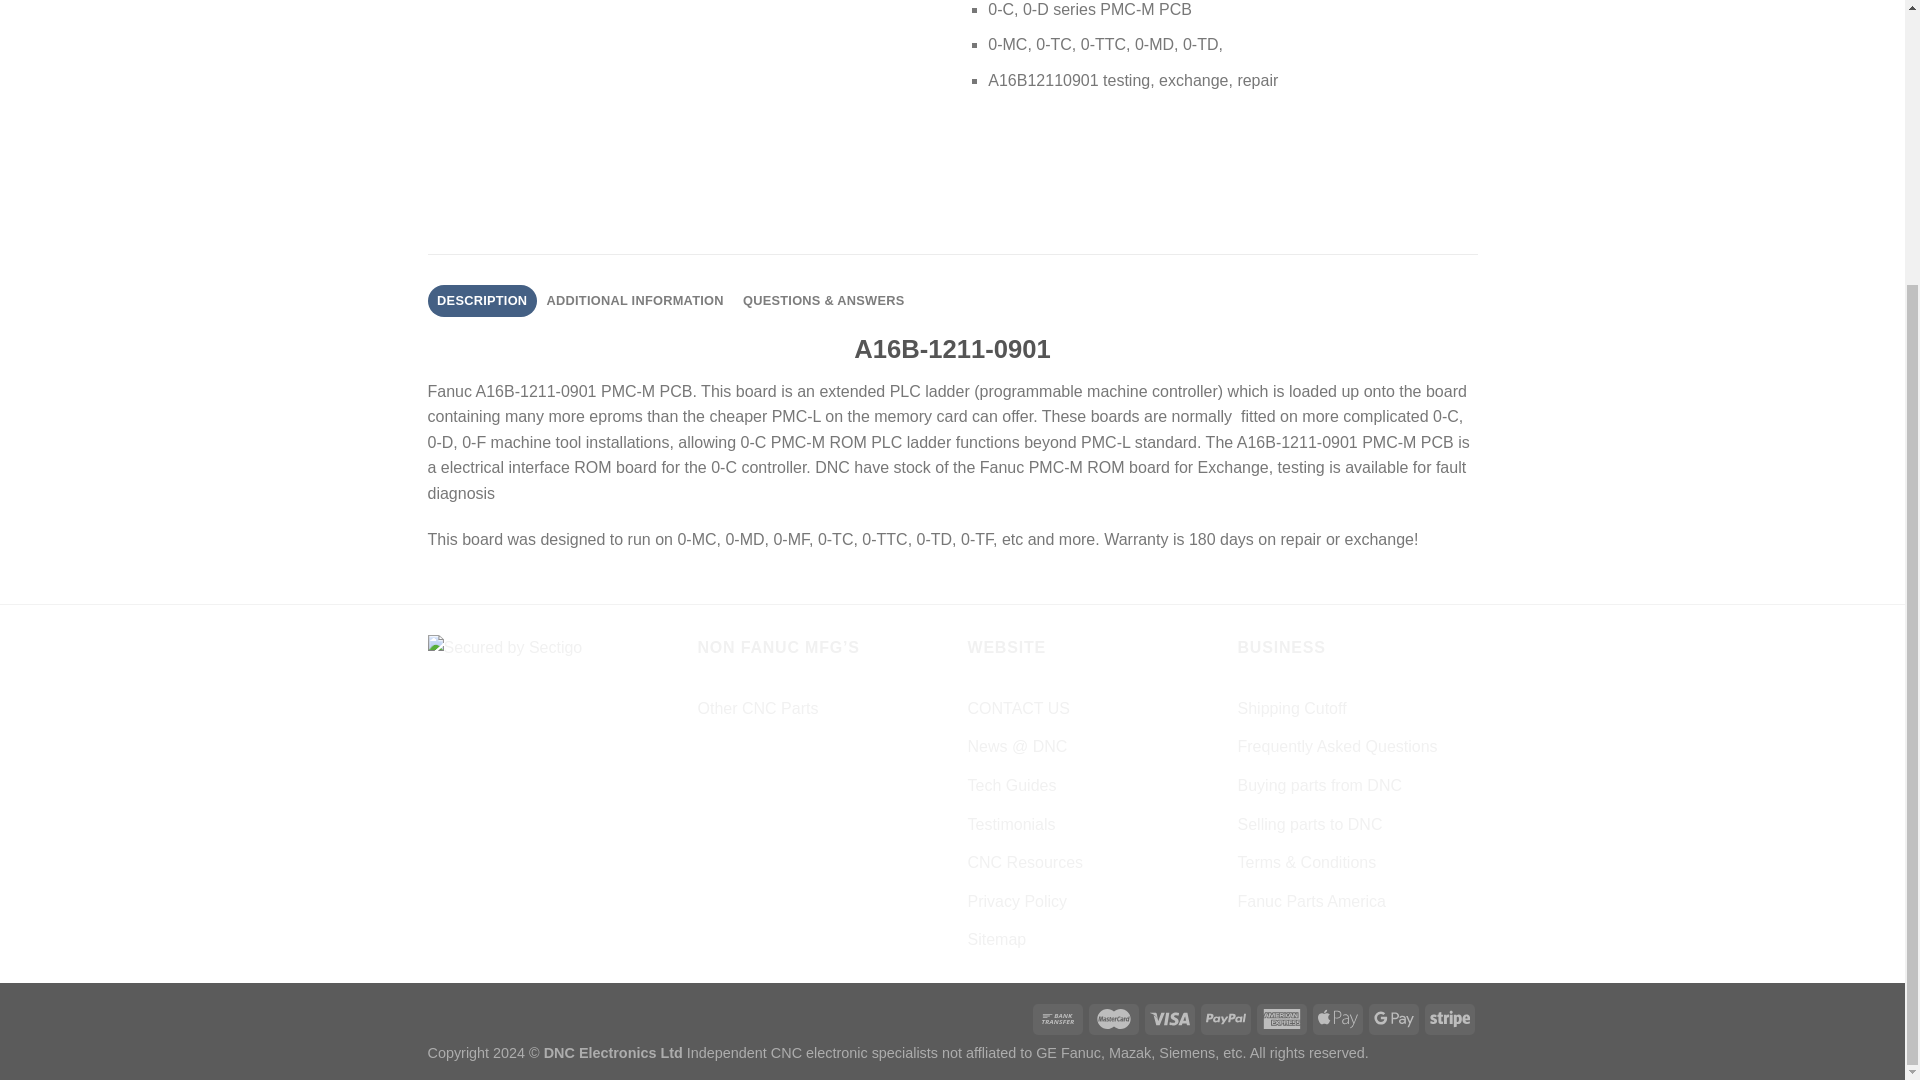  Describe the element at coordinates (1012, 785) in the screenshot. I see `Tech Guides` at that location.